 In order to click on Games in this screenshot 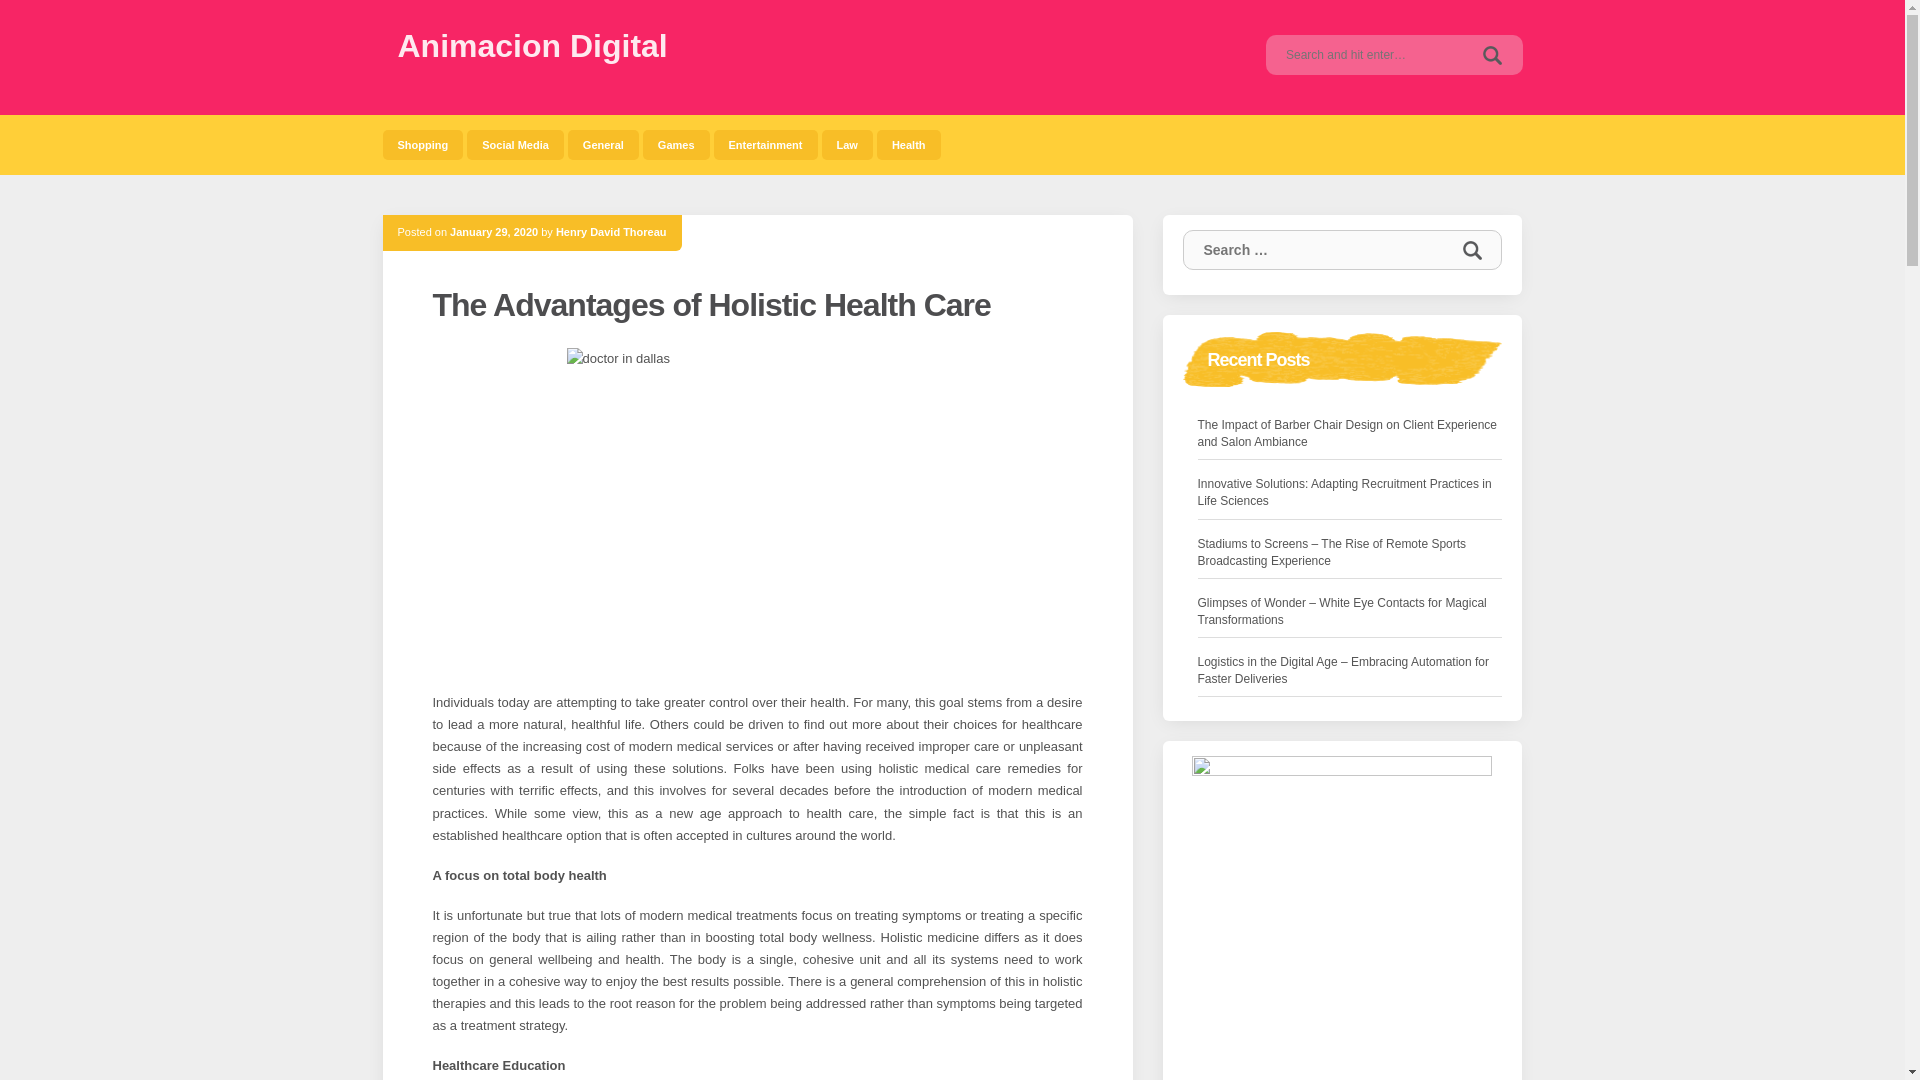, I will do `click(676, 144)`.